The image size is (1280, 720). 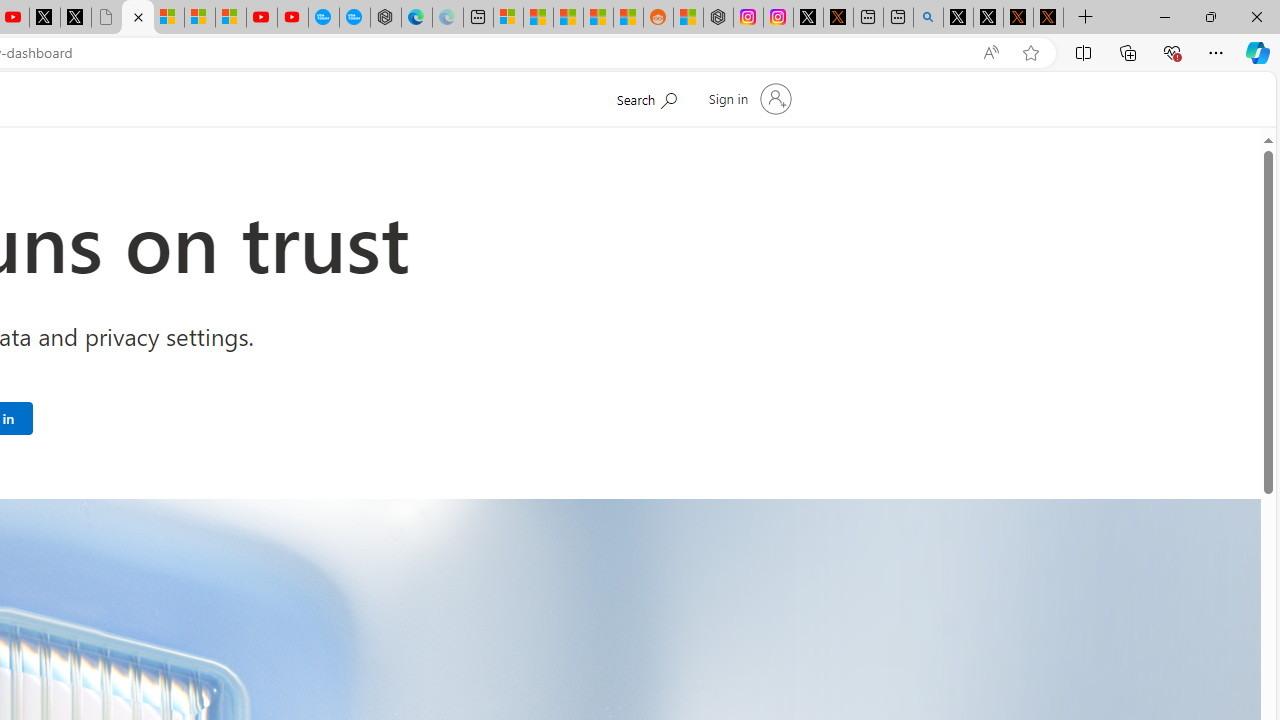 I want to click on Untitled, so click(x=106, y=18).